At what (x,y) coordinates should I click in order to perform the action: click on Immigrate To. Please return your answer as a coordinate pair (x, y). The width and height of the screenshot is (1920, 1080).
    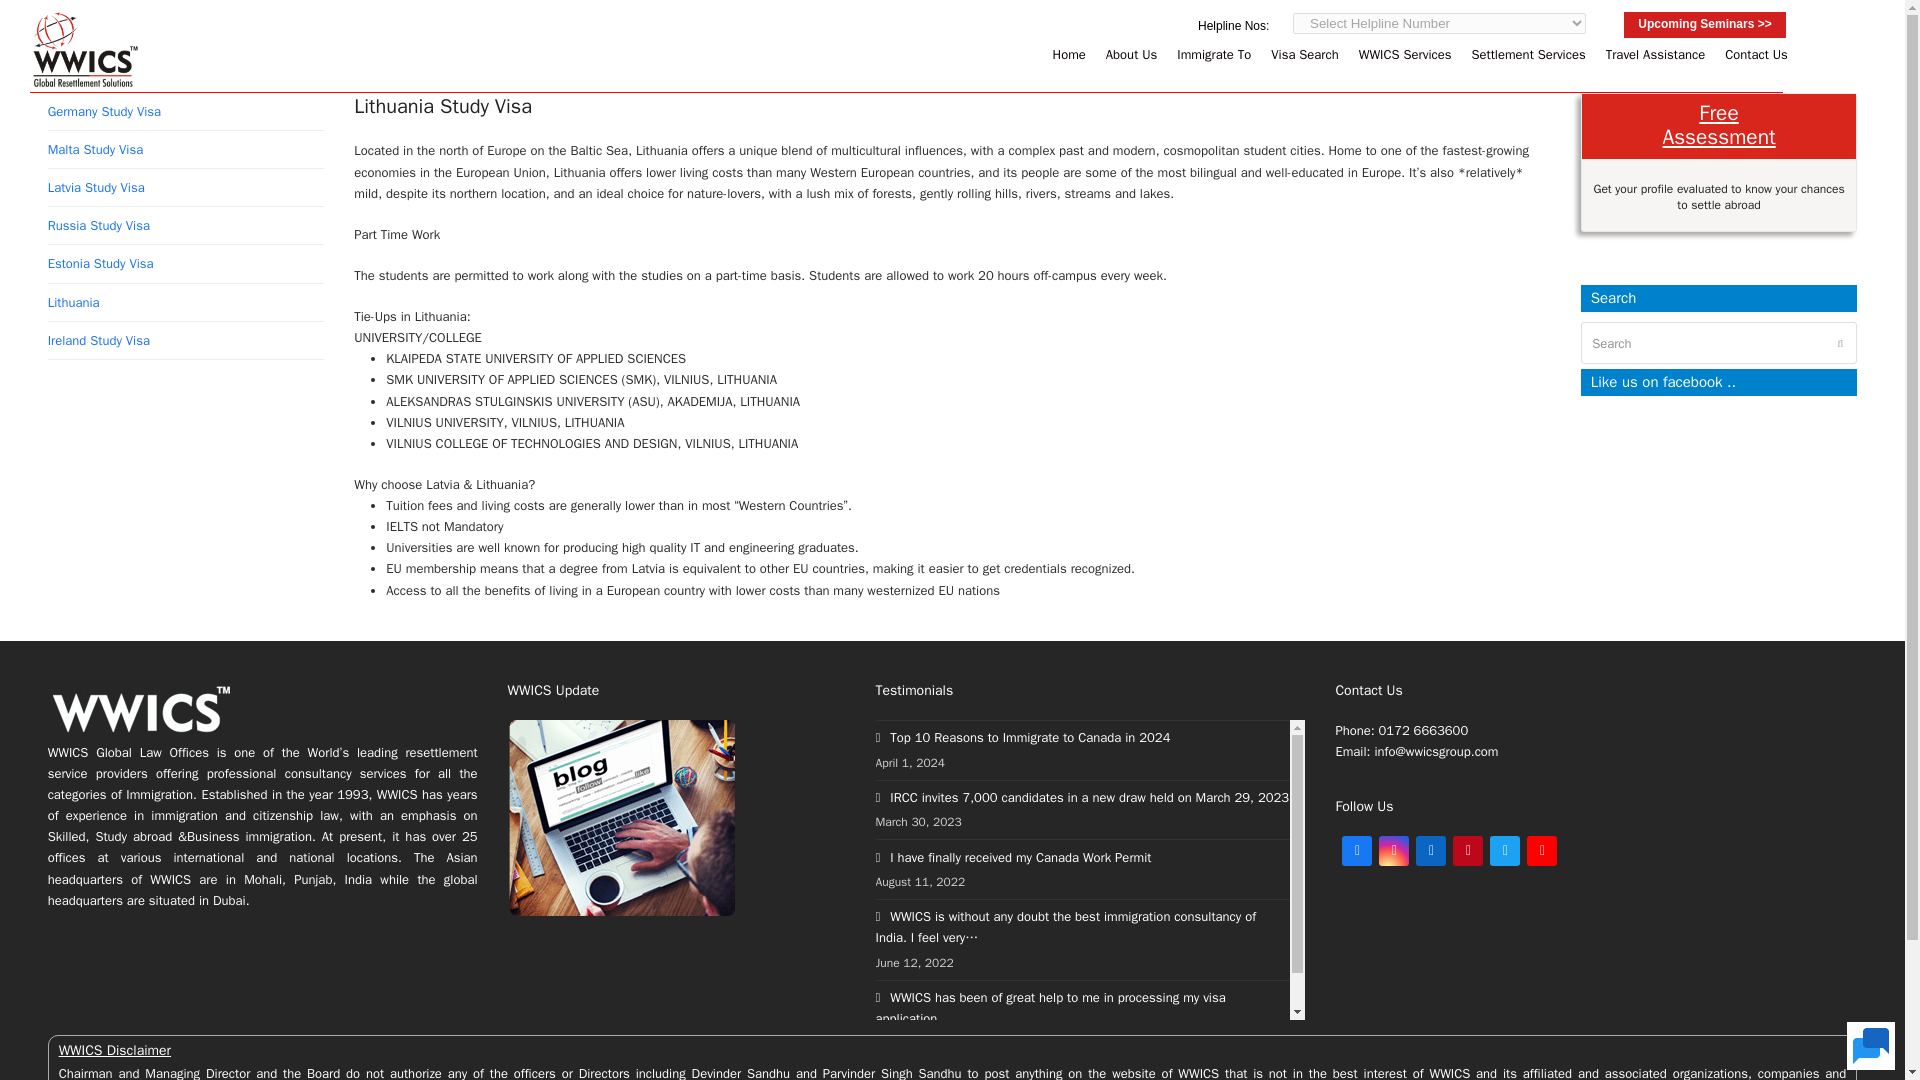
    Looking at the image, I should click on (1214, 54).